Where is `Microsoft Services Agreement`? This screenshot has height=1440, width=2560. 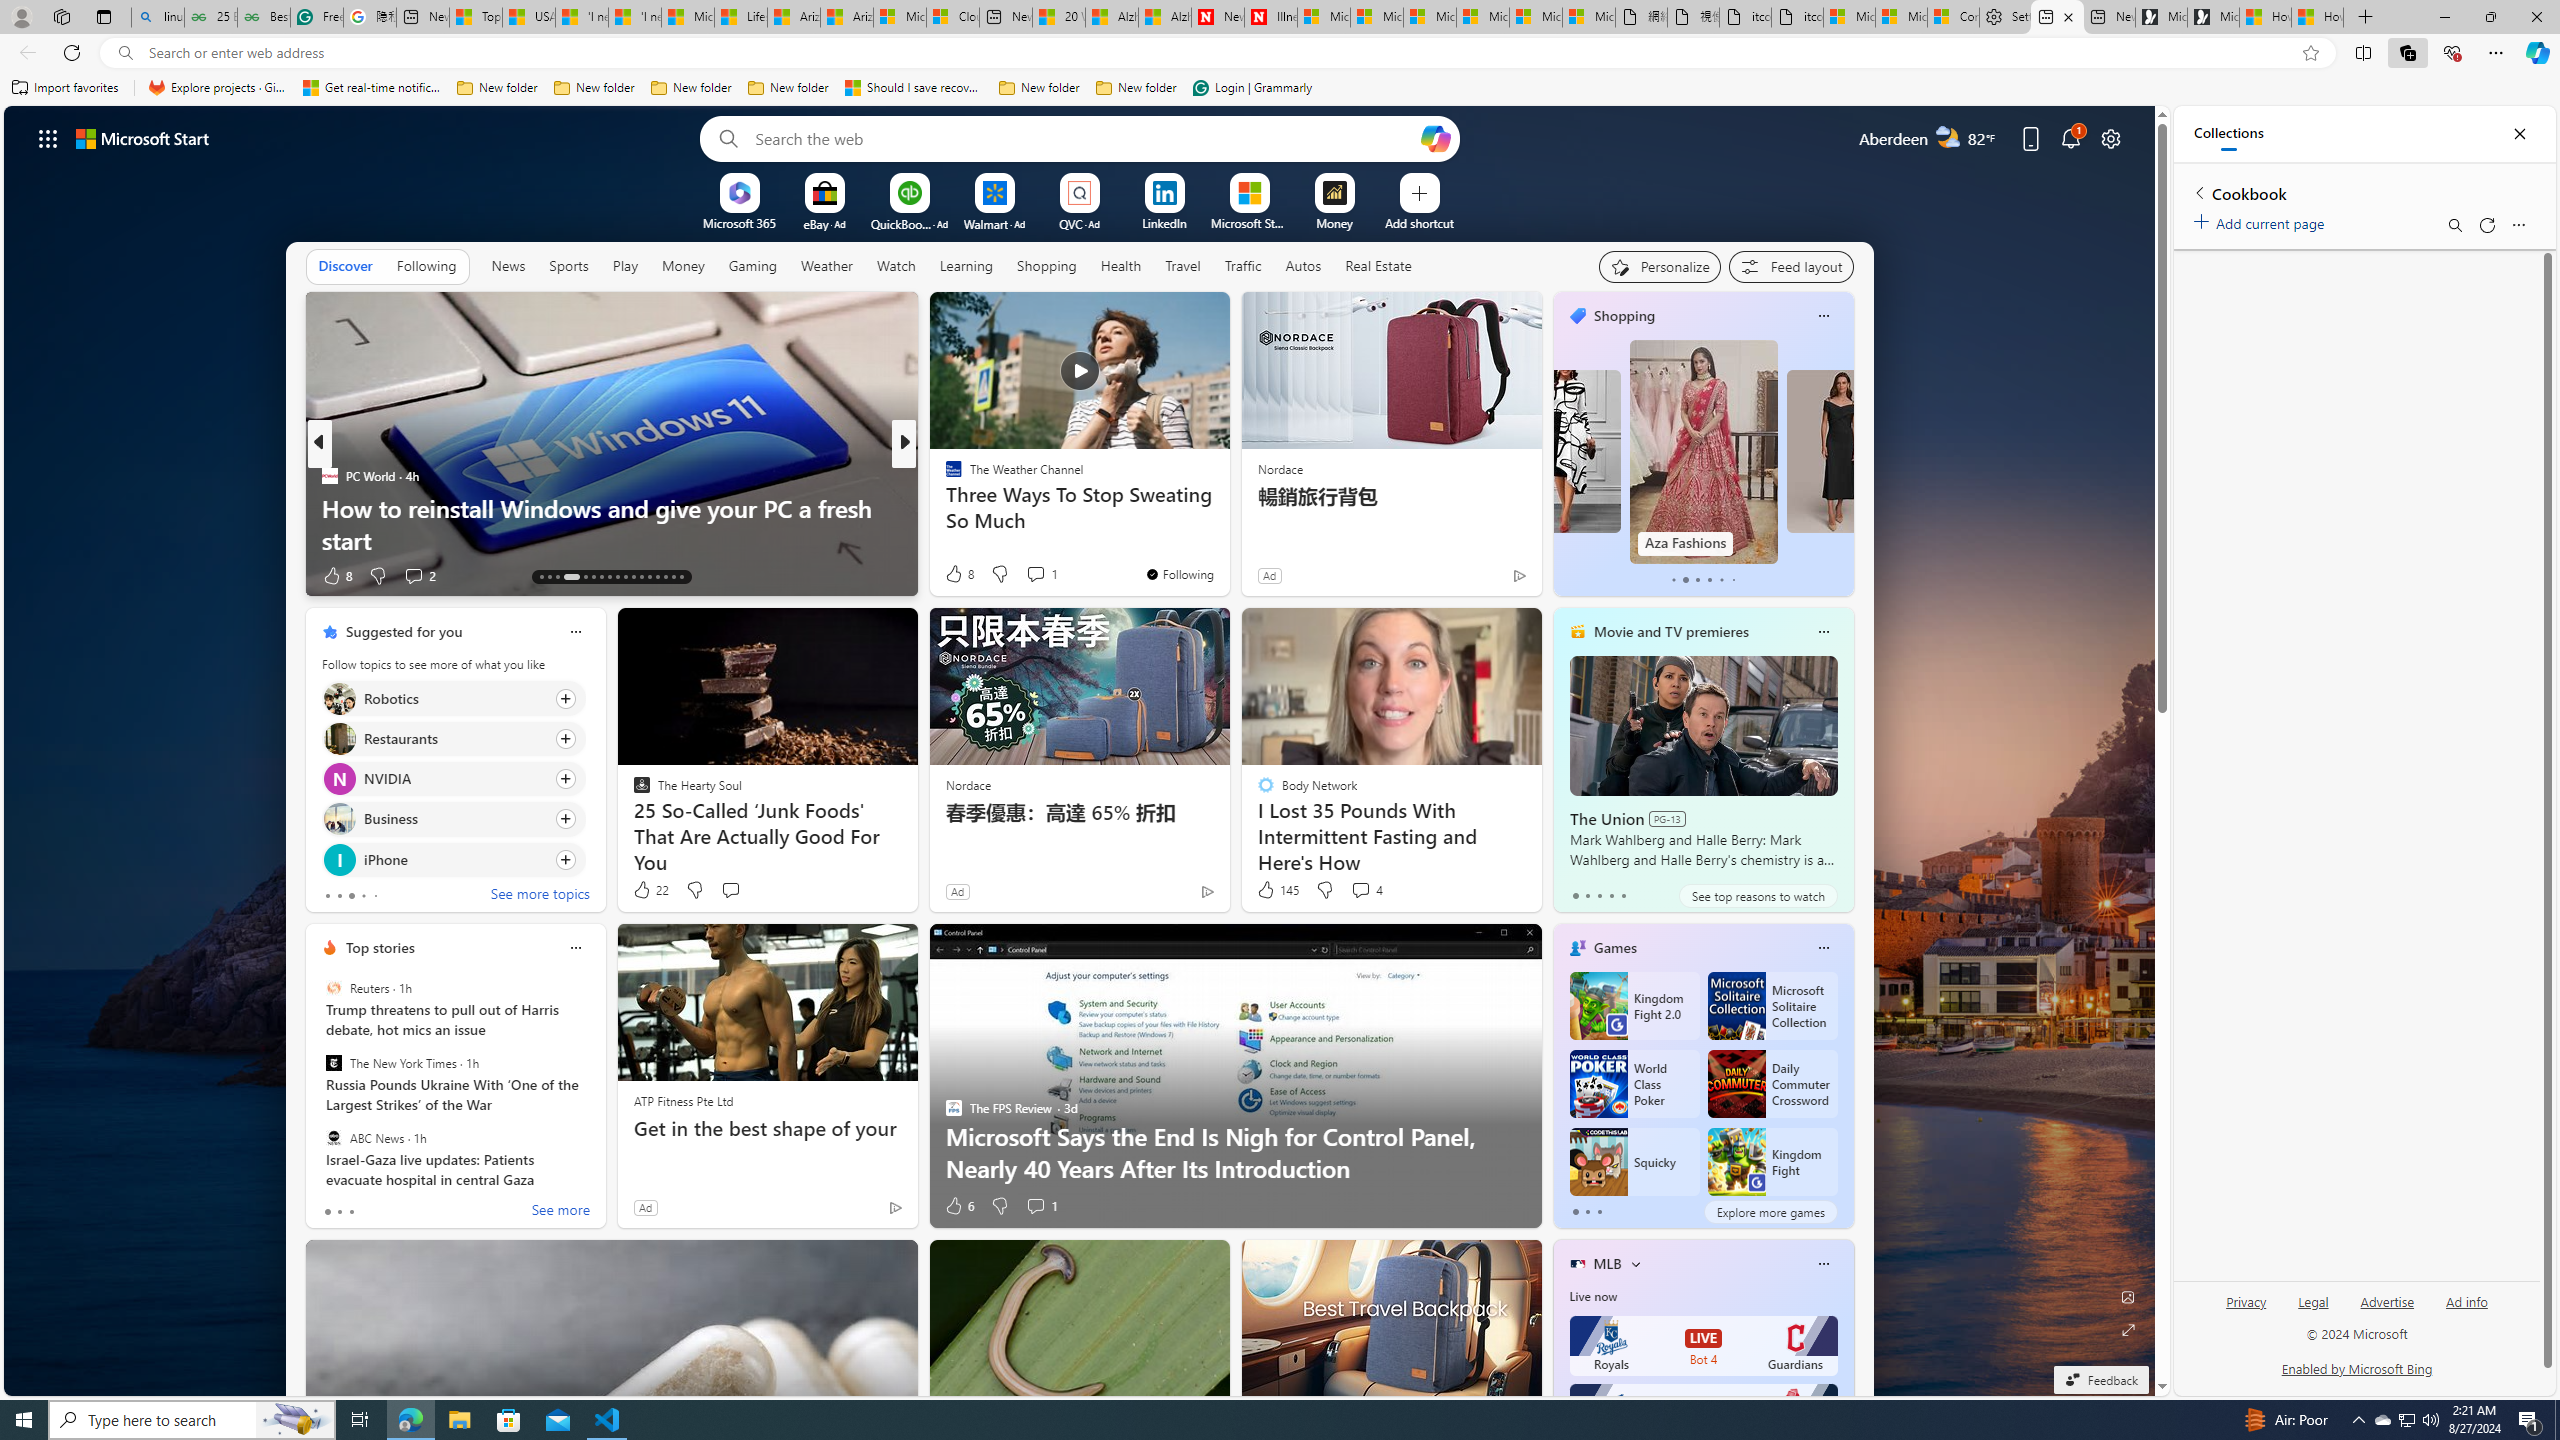 Microsoft Services Agreement is located at coordinates (1377, 17).